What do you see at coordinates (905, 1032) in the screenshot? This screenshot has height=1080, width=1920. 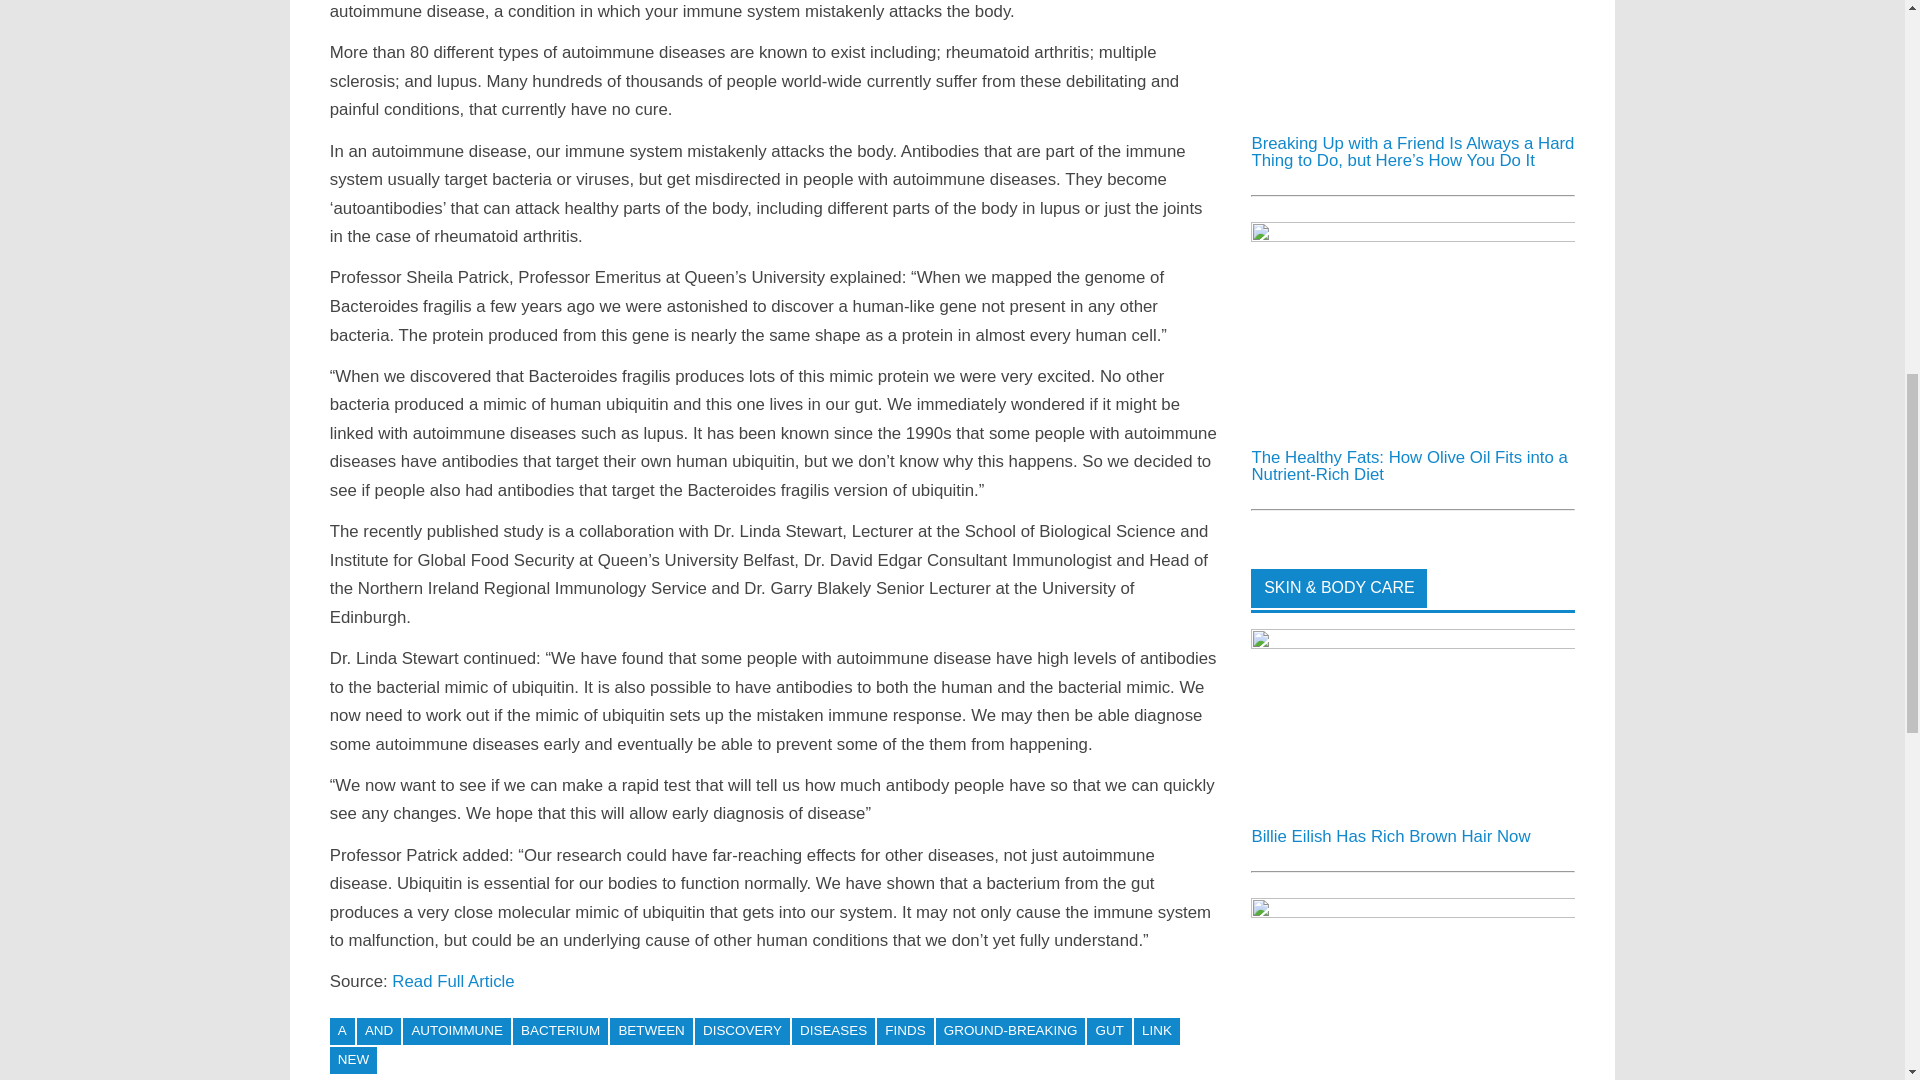 I see `FINDS` at bounding box center [905, 1032].